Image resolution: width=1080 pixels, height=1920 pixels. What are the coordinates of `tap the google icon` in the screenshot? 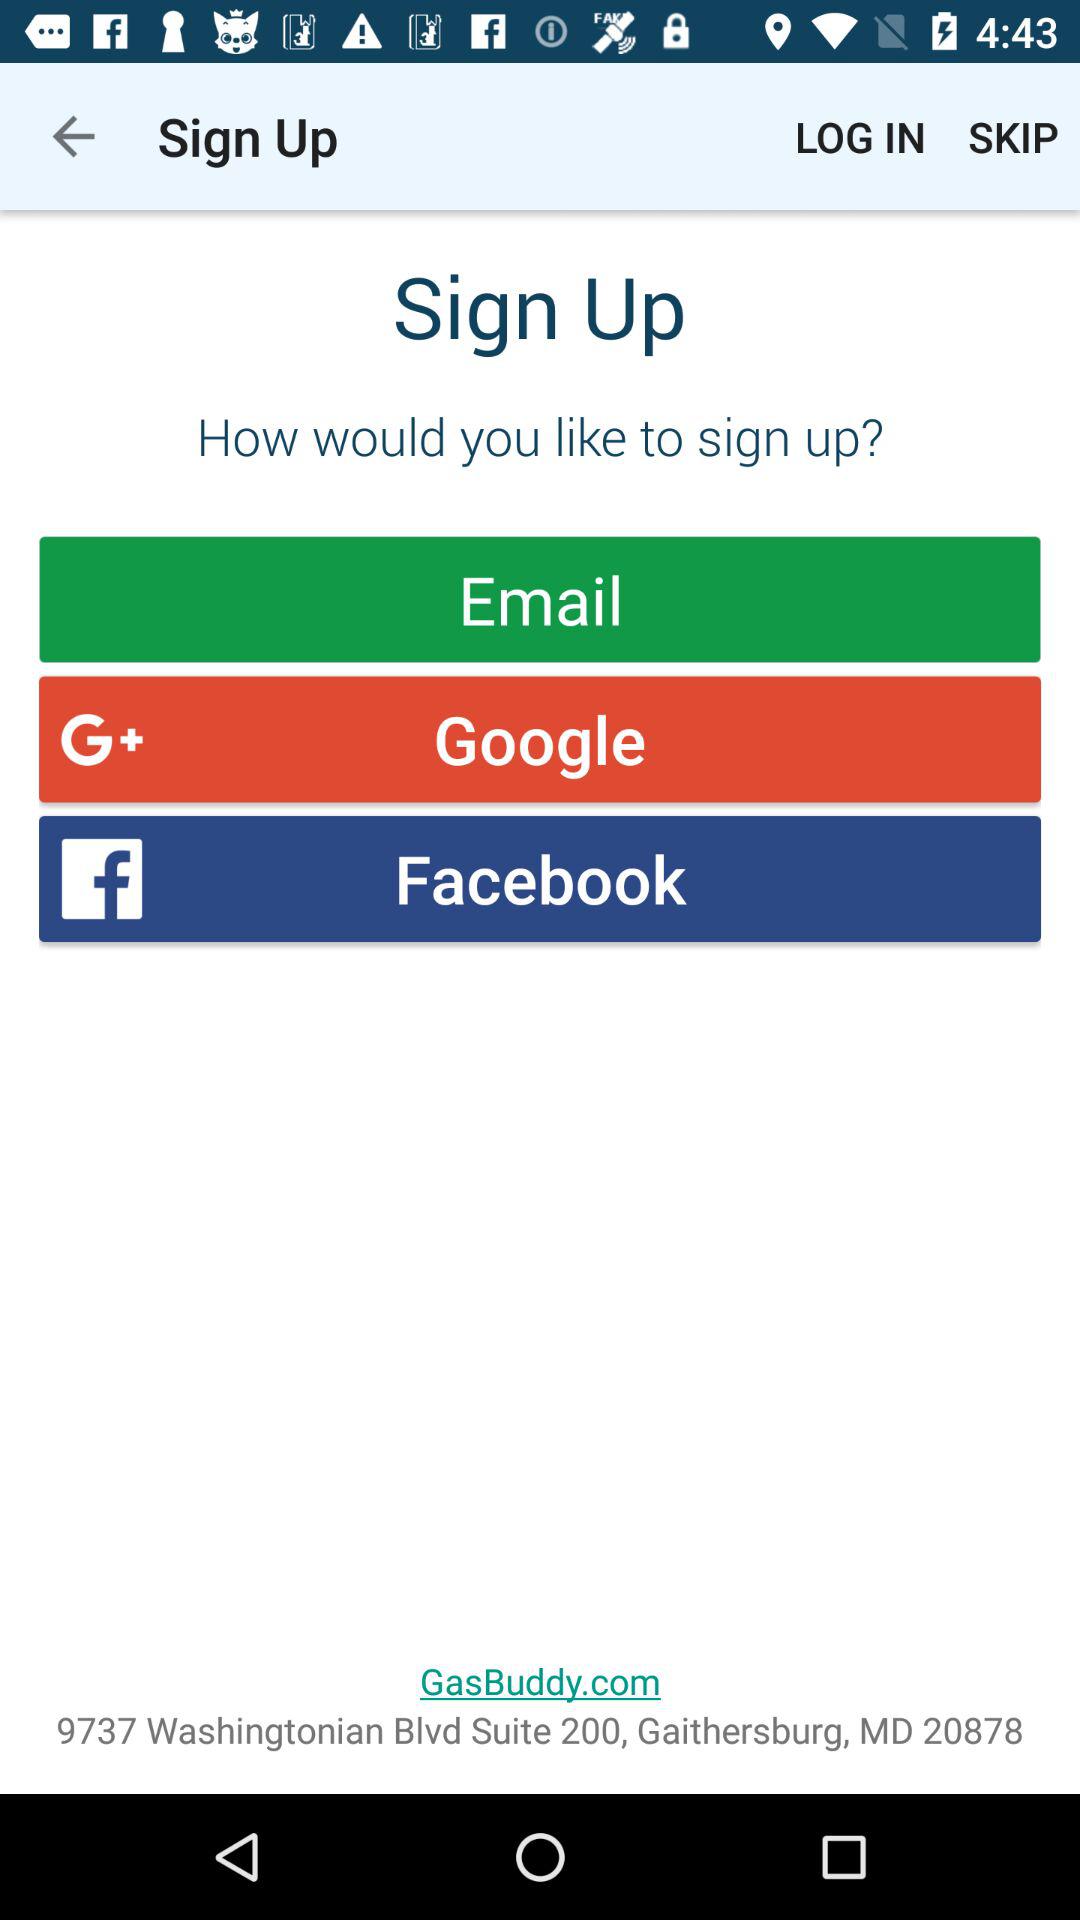 It's located at (540, 739).